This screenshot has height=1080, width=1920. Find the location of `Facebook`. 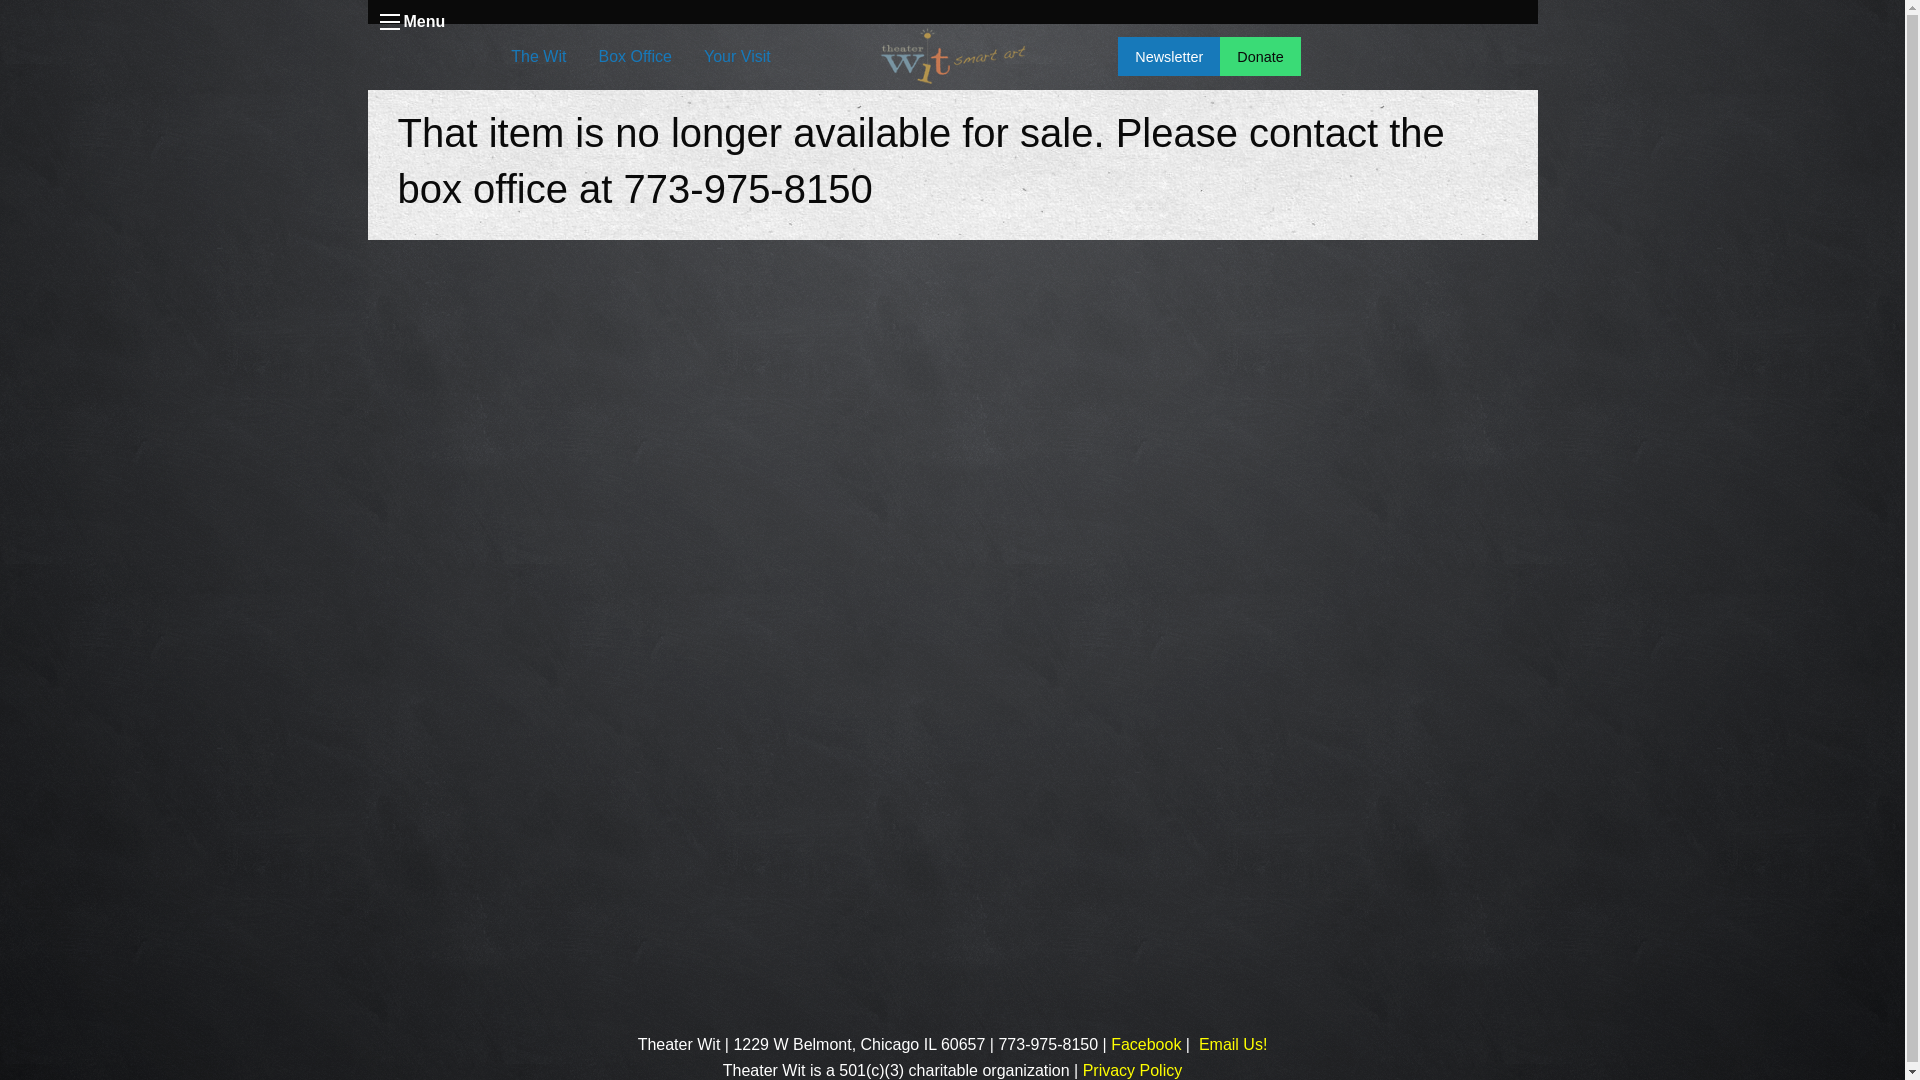

Facebook is located at coordinates (1146, 1044).